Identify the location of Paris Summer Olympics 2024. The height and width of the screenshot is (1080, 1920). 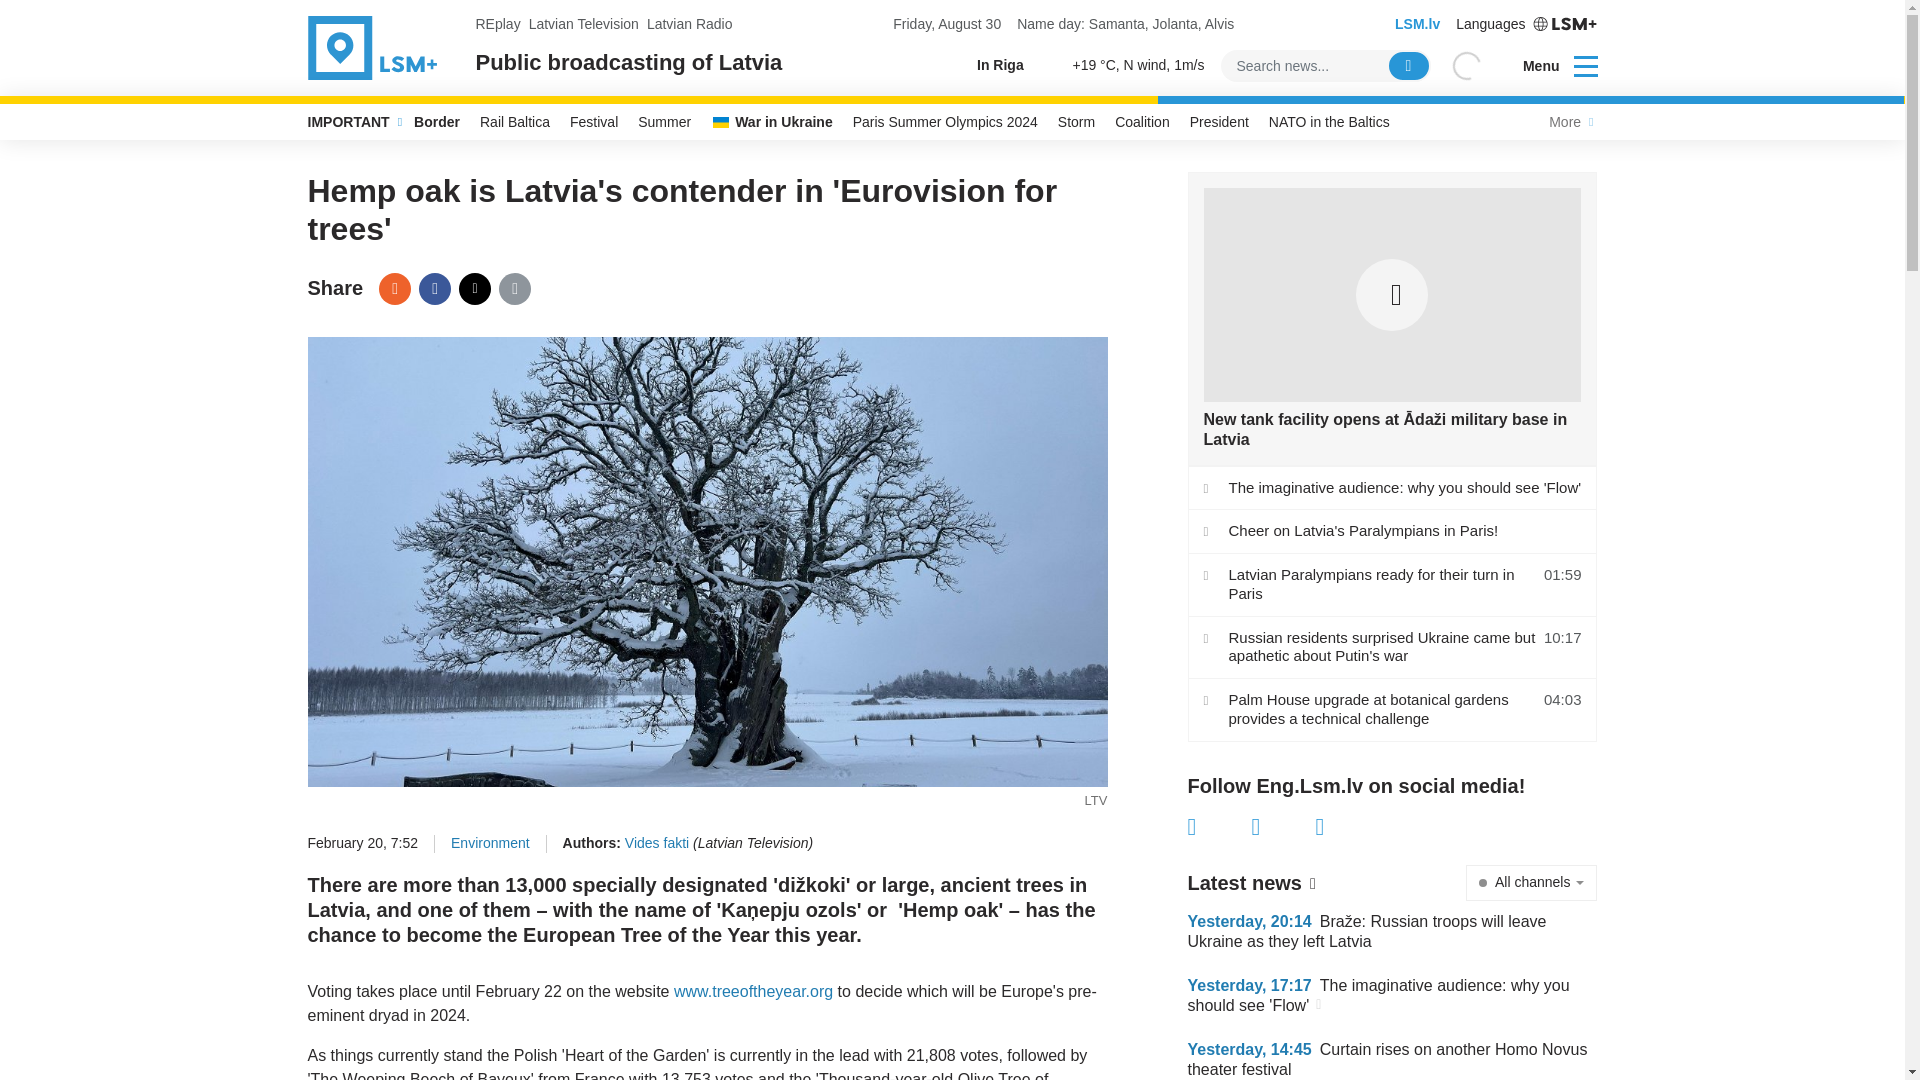
(945, 122).